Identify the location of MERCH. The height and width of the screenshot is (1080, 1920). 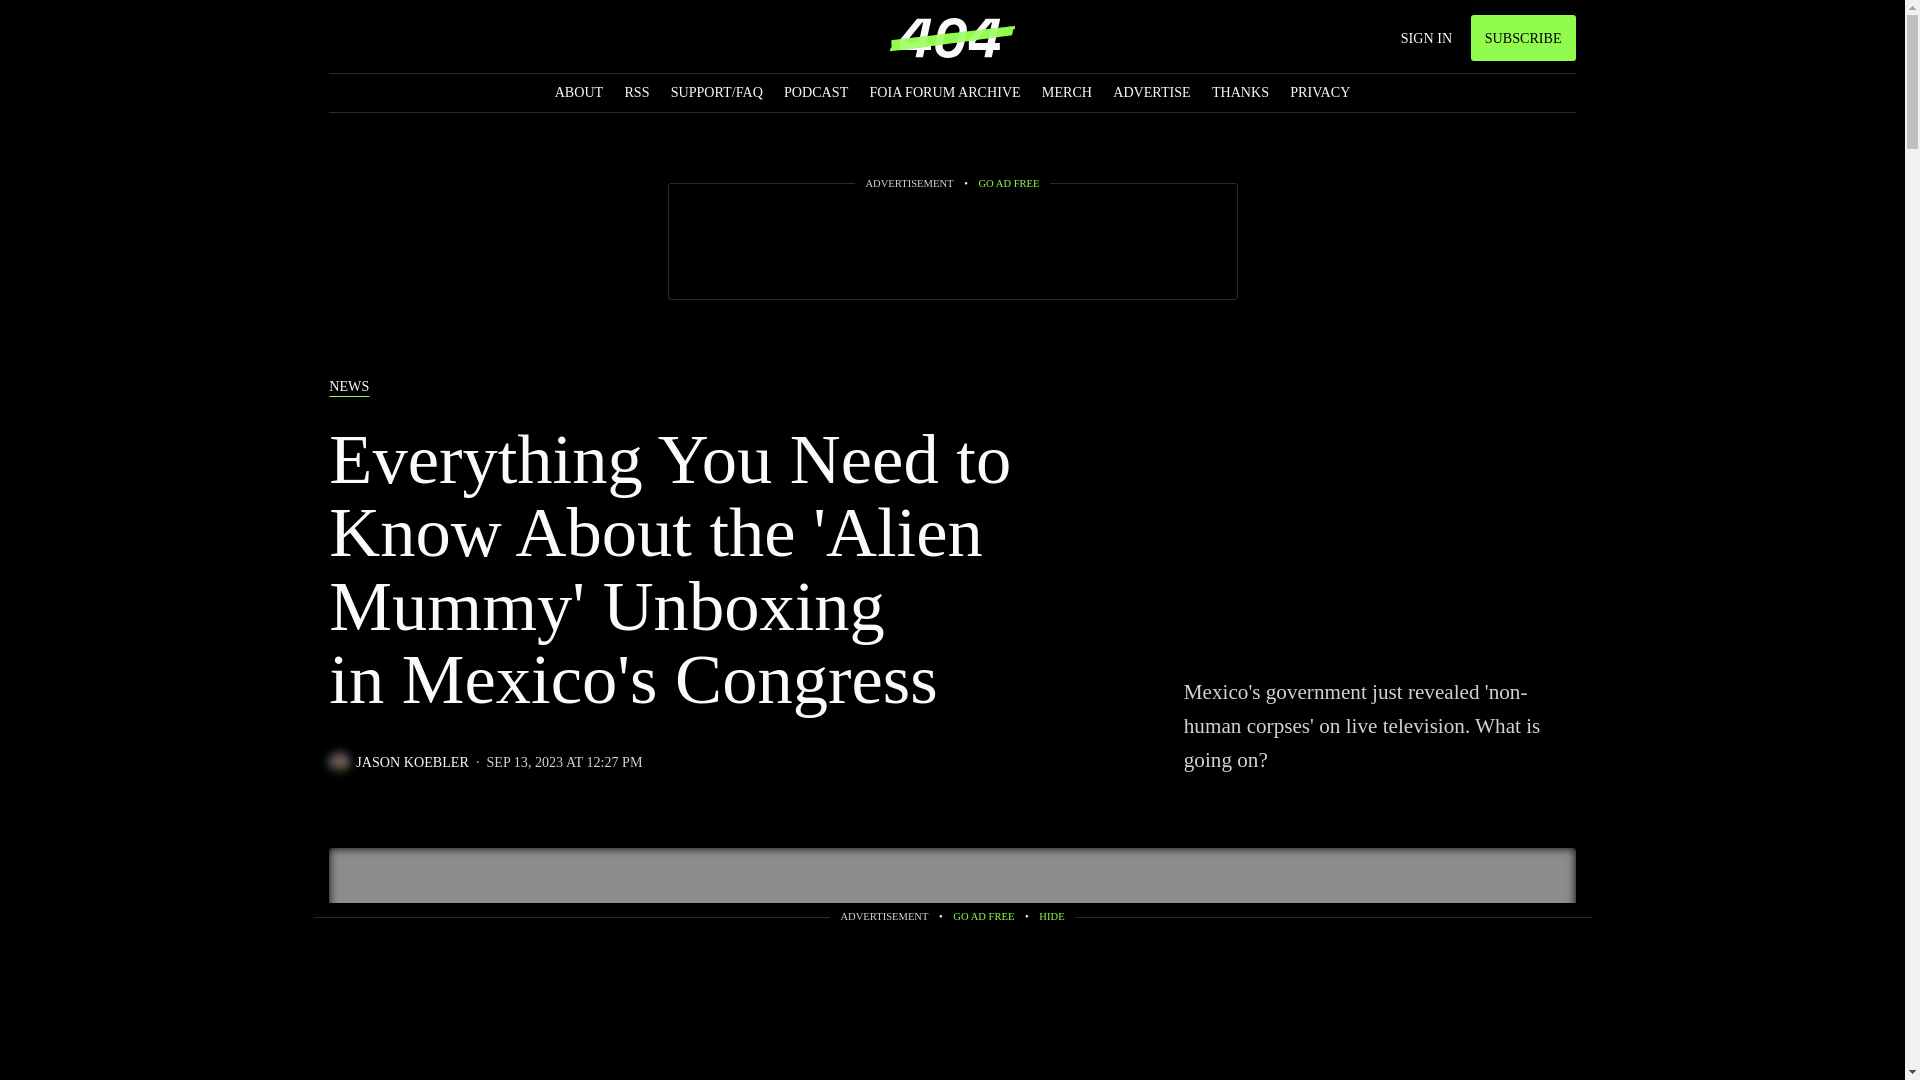
(1067, 92).